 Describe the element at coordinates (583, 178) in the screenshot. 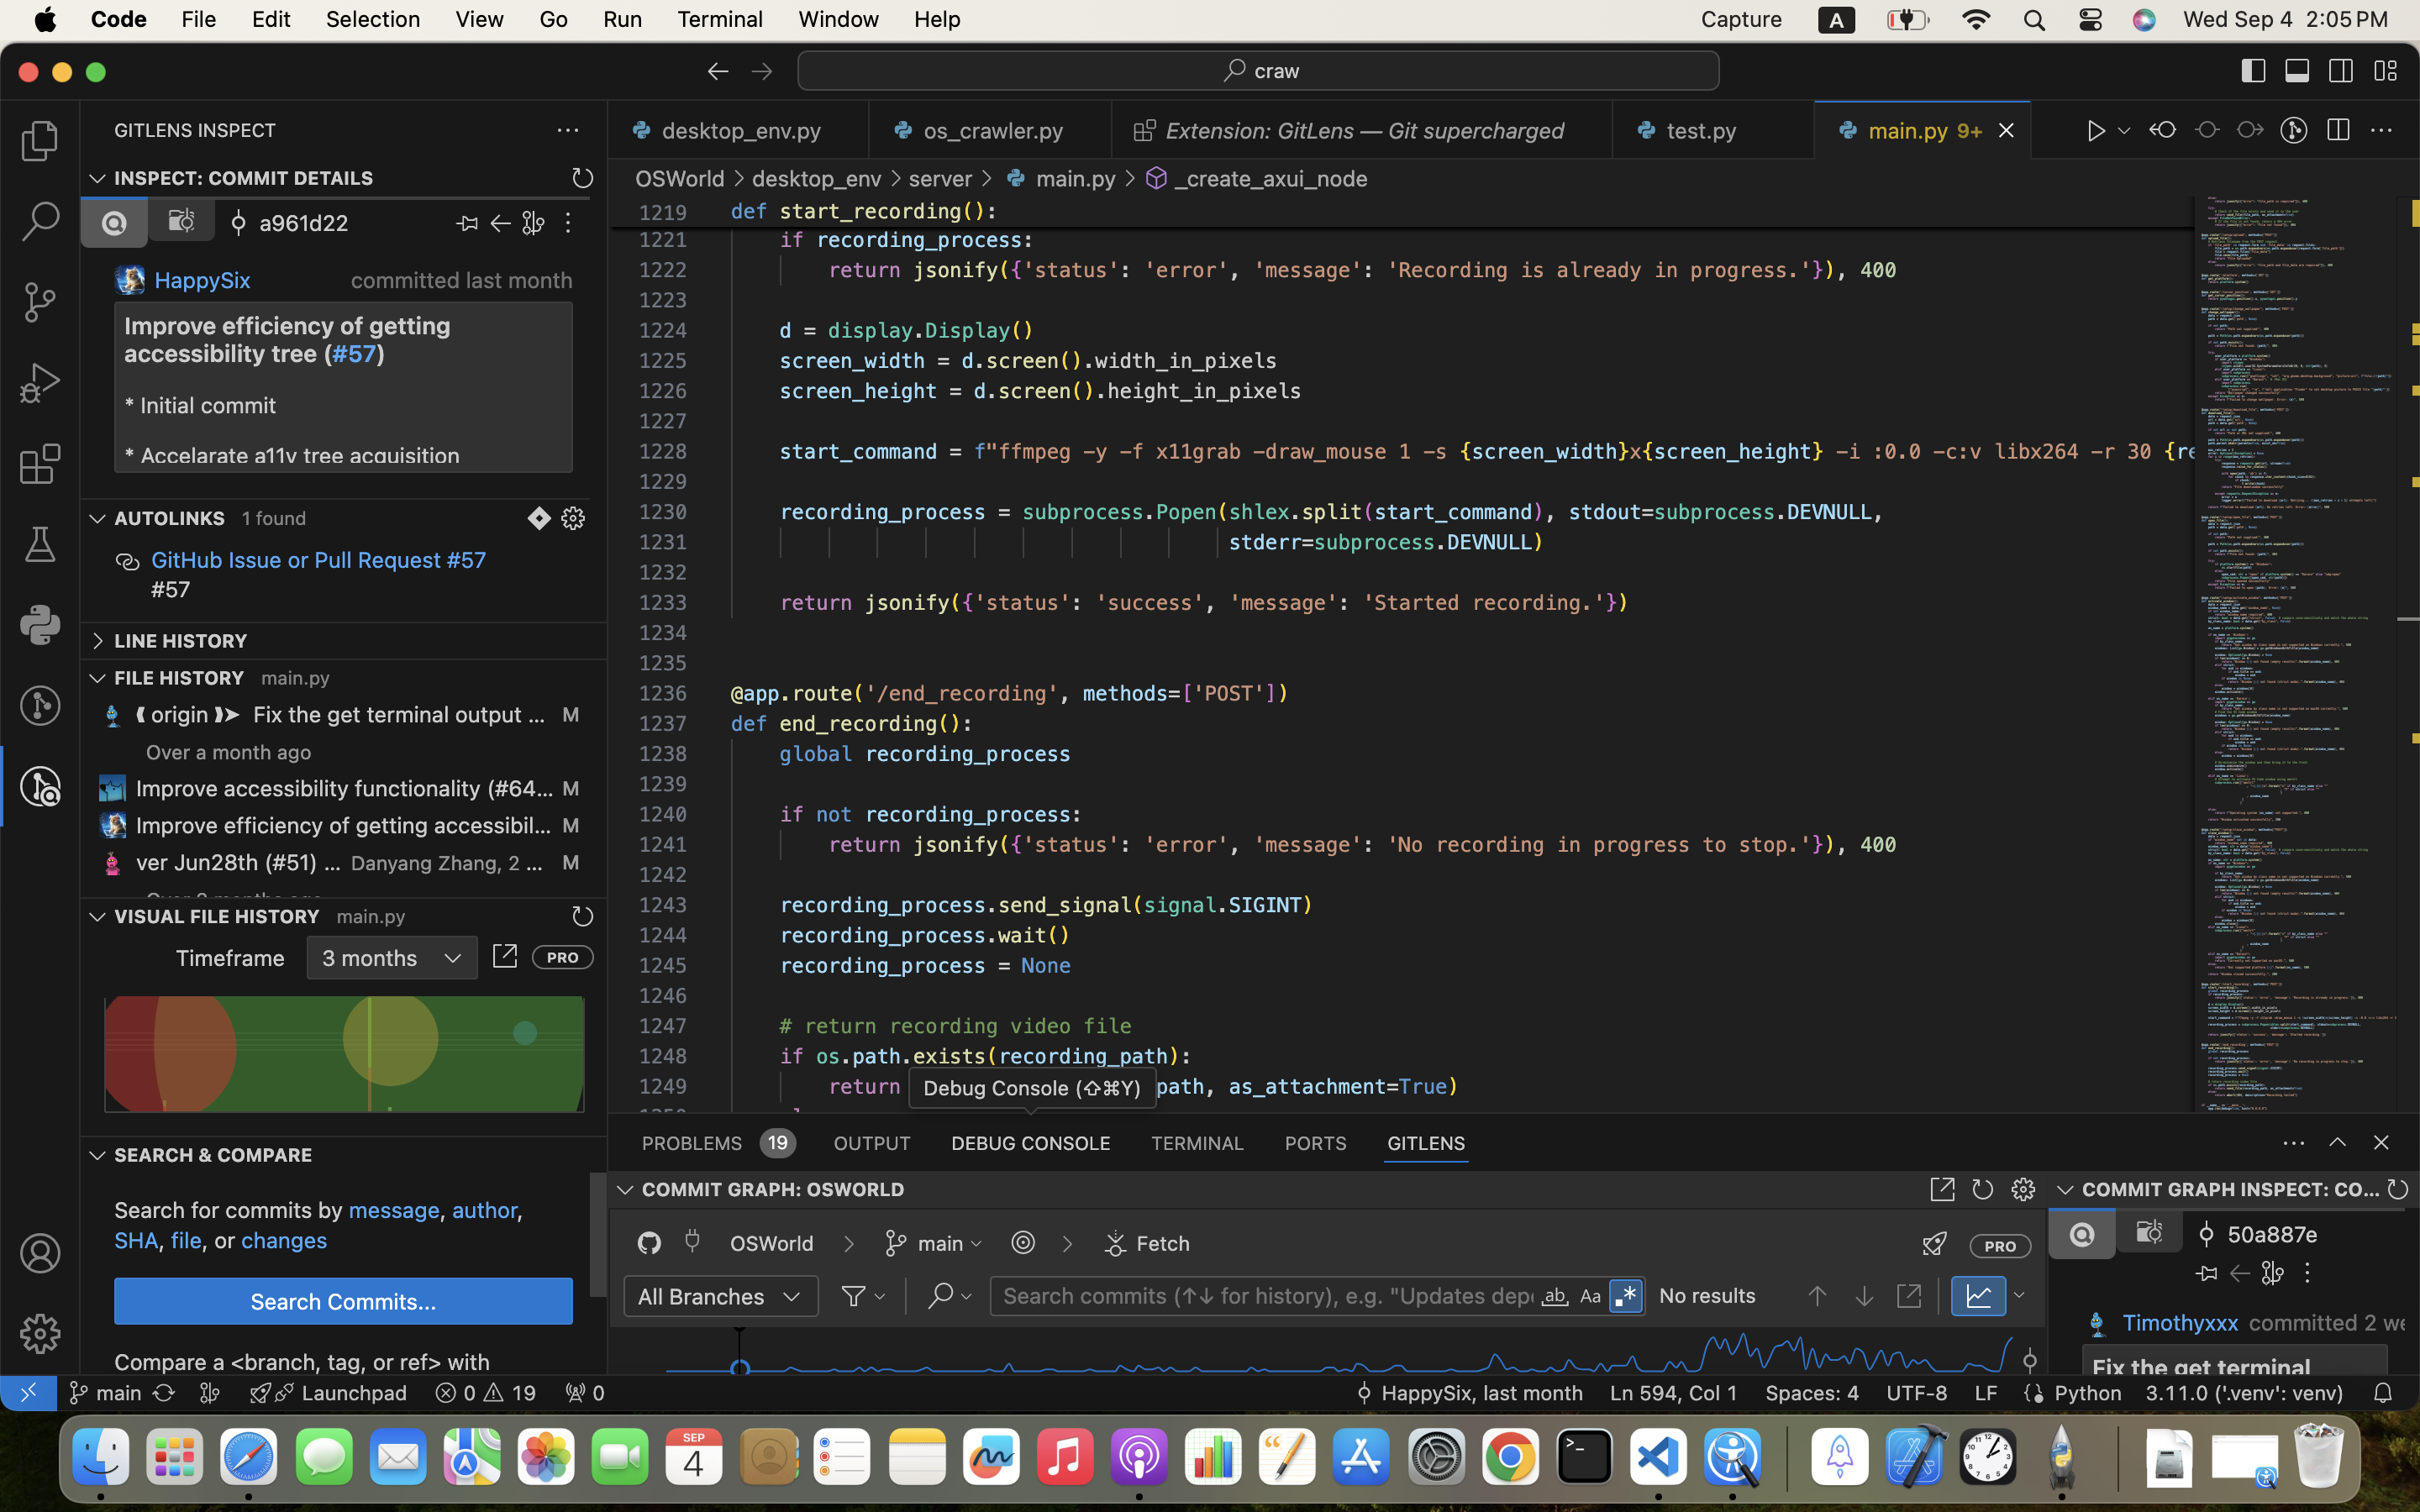

I see `` at that location.